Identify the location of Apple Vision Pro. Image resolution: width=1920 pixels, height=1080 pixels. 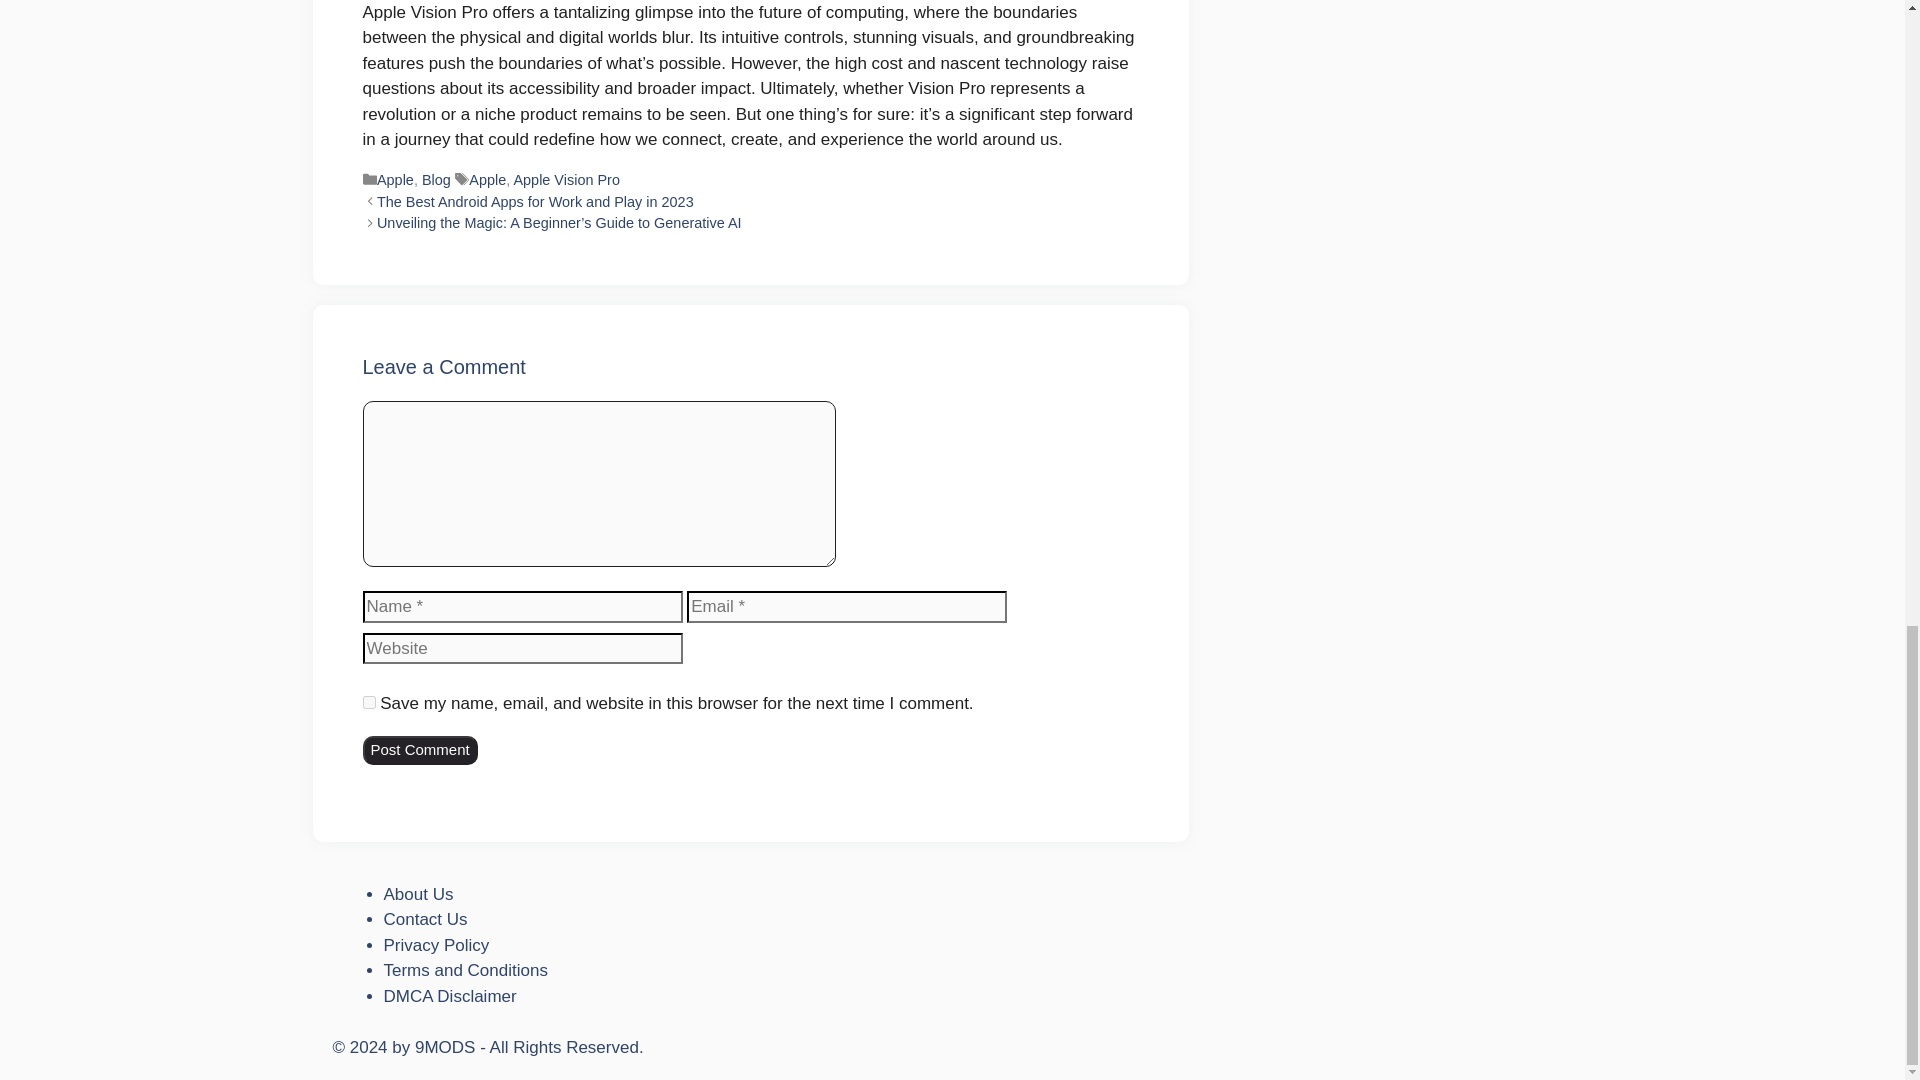
(565, 179).